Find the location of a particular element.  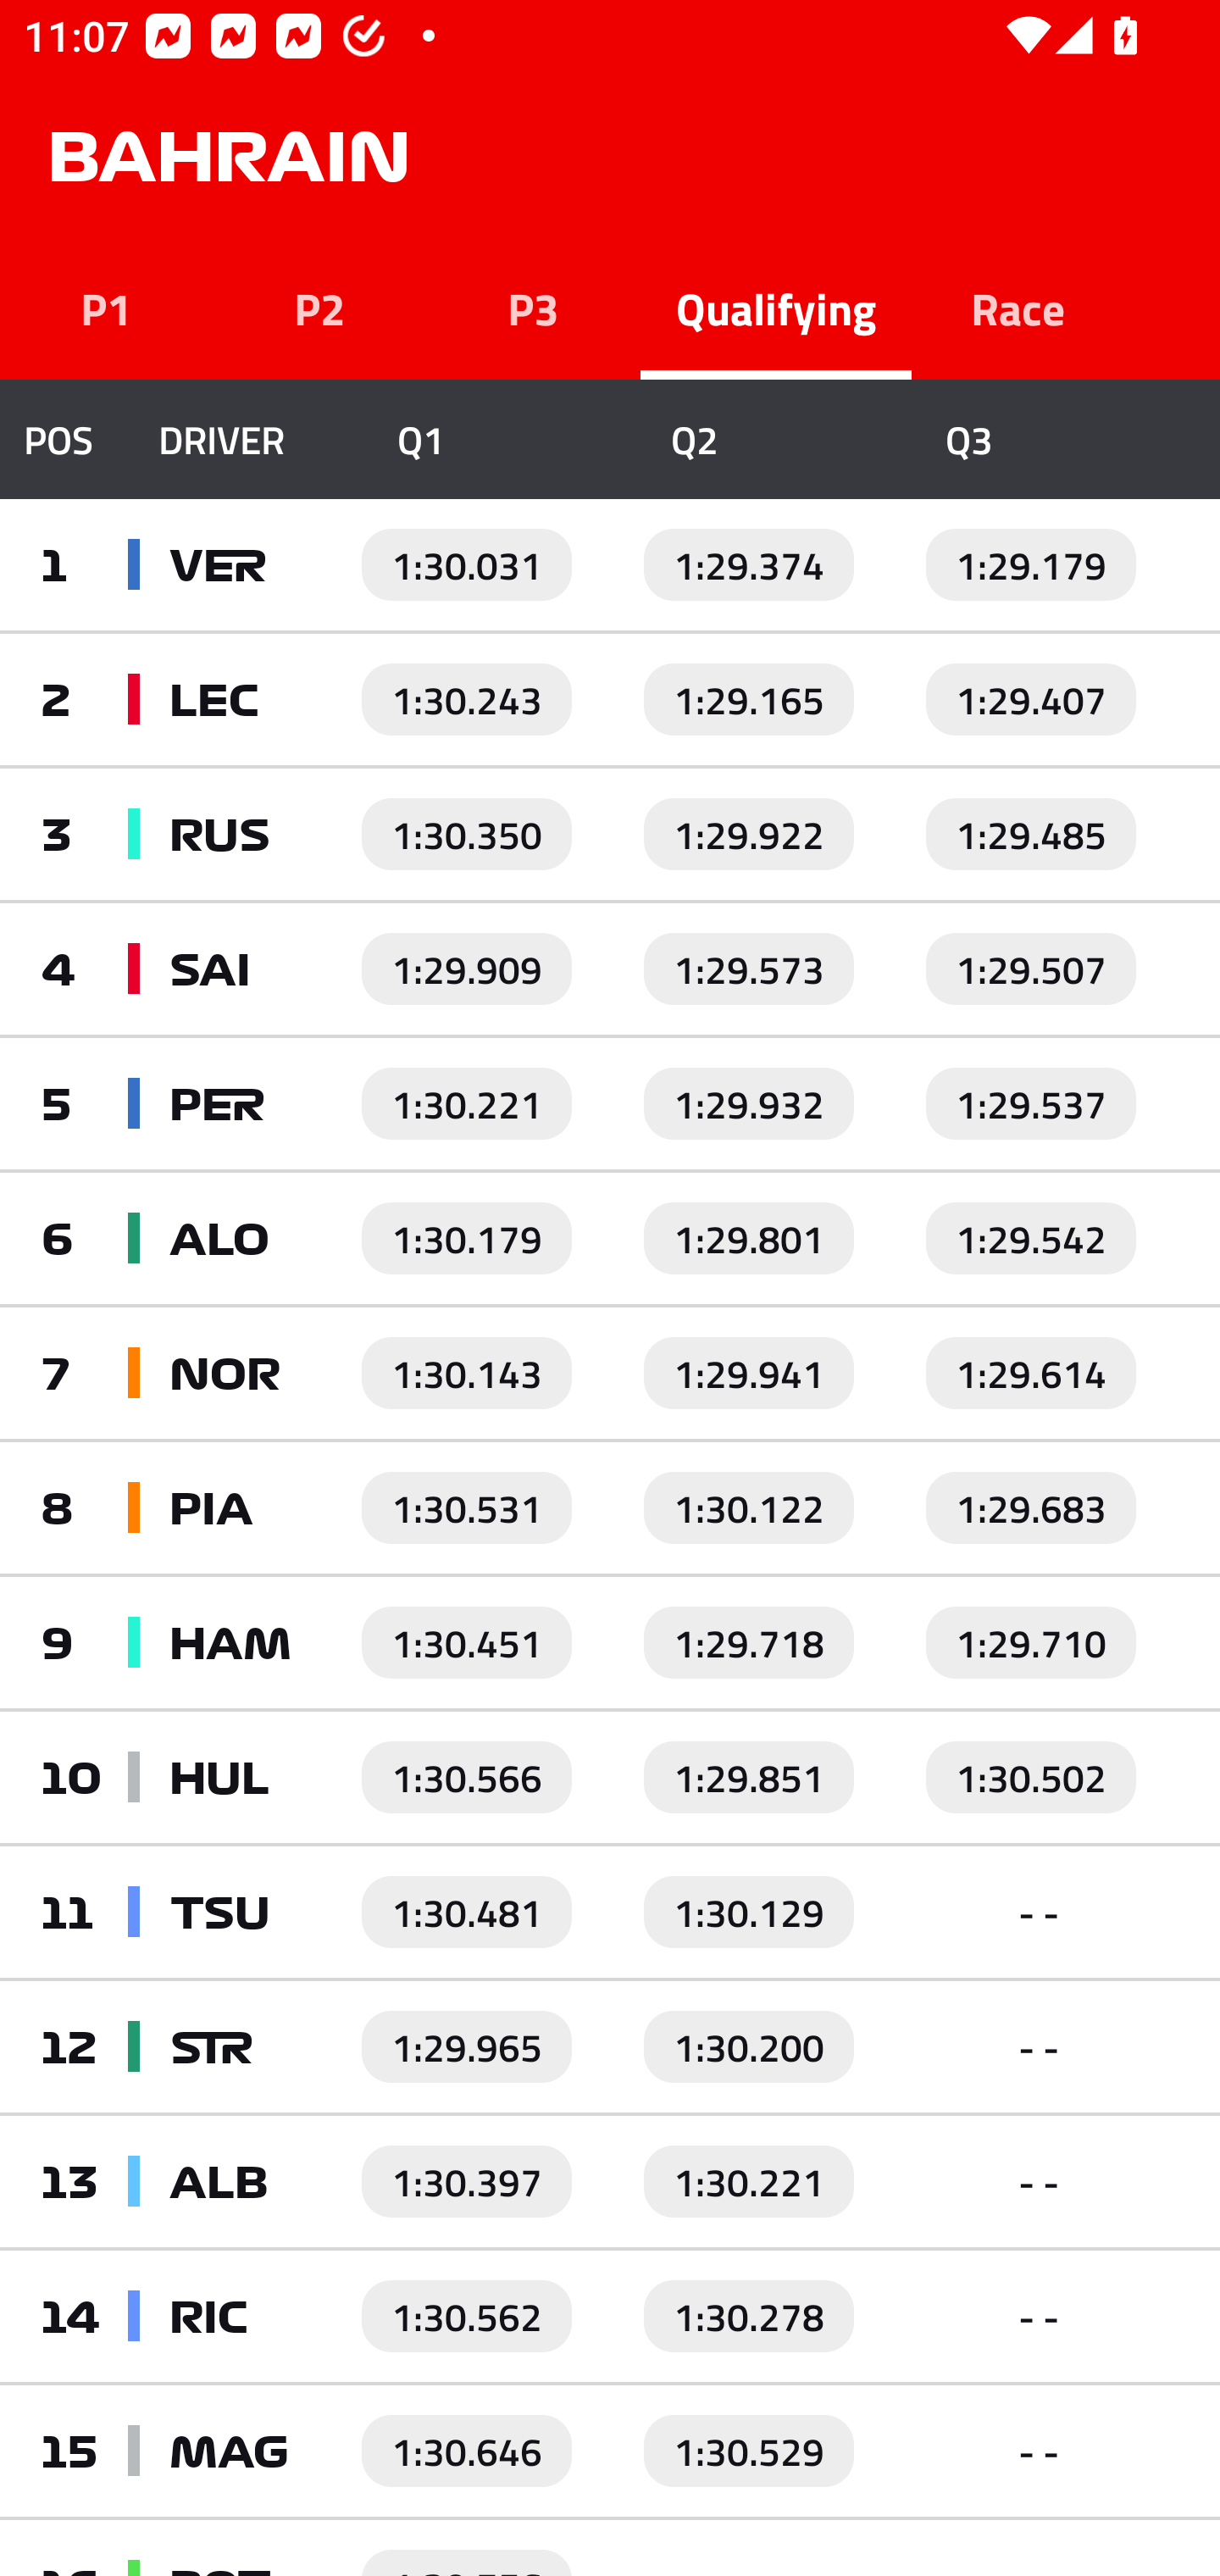

Race is located at coordinates (1018, 307).